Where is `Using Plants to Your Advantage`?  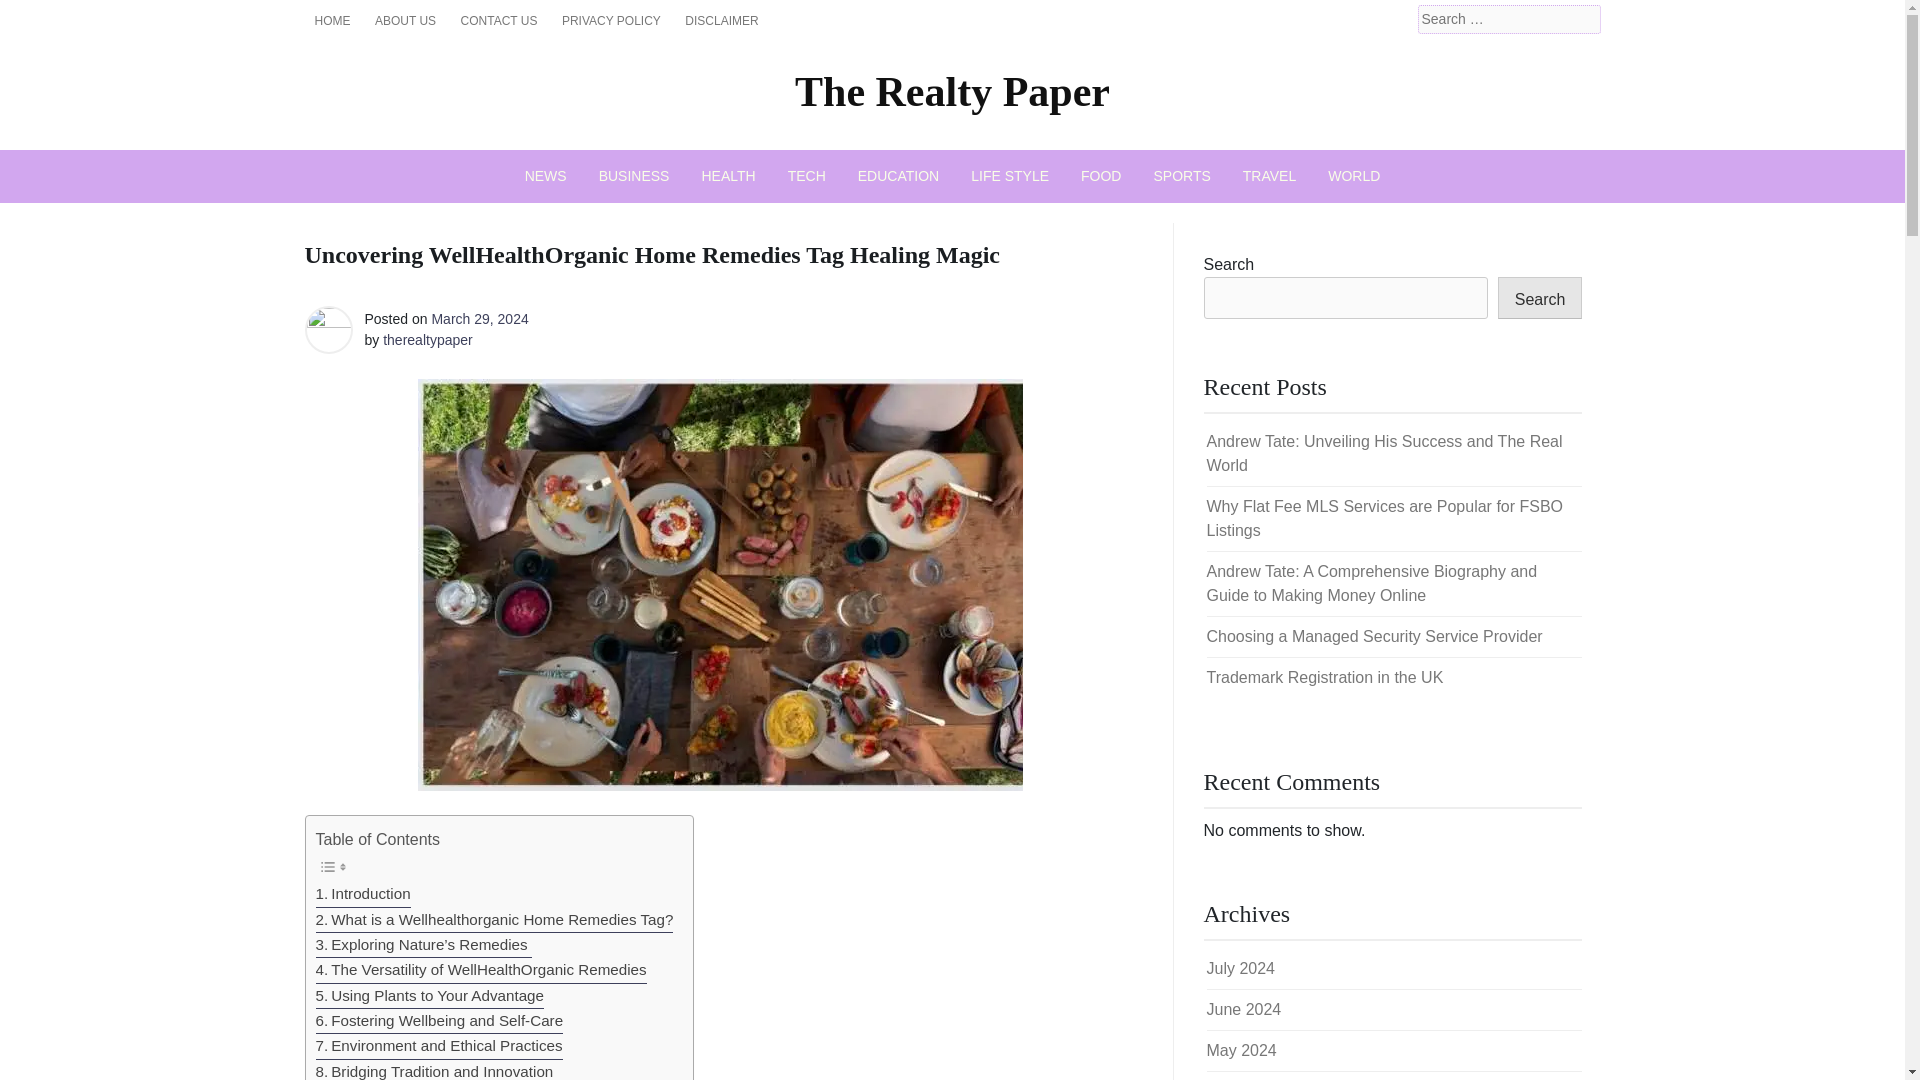
Using Plants to Your Advantage is located at coordinates (430, 996).